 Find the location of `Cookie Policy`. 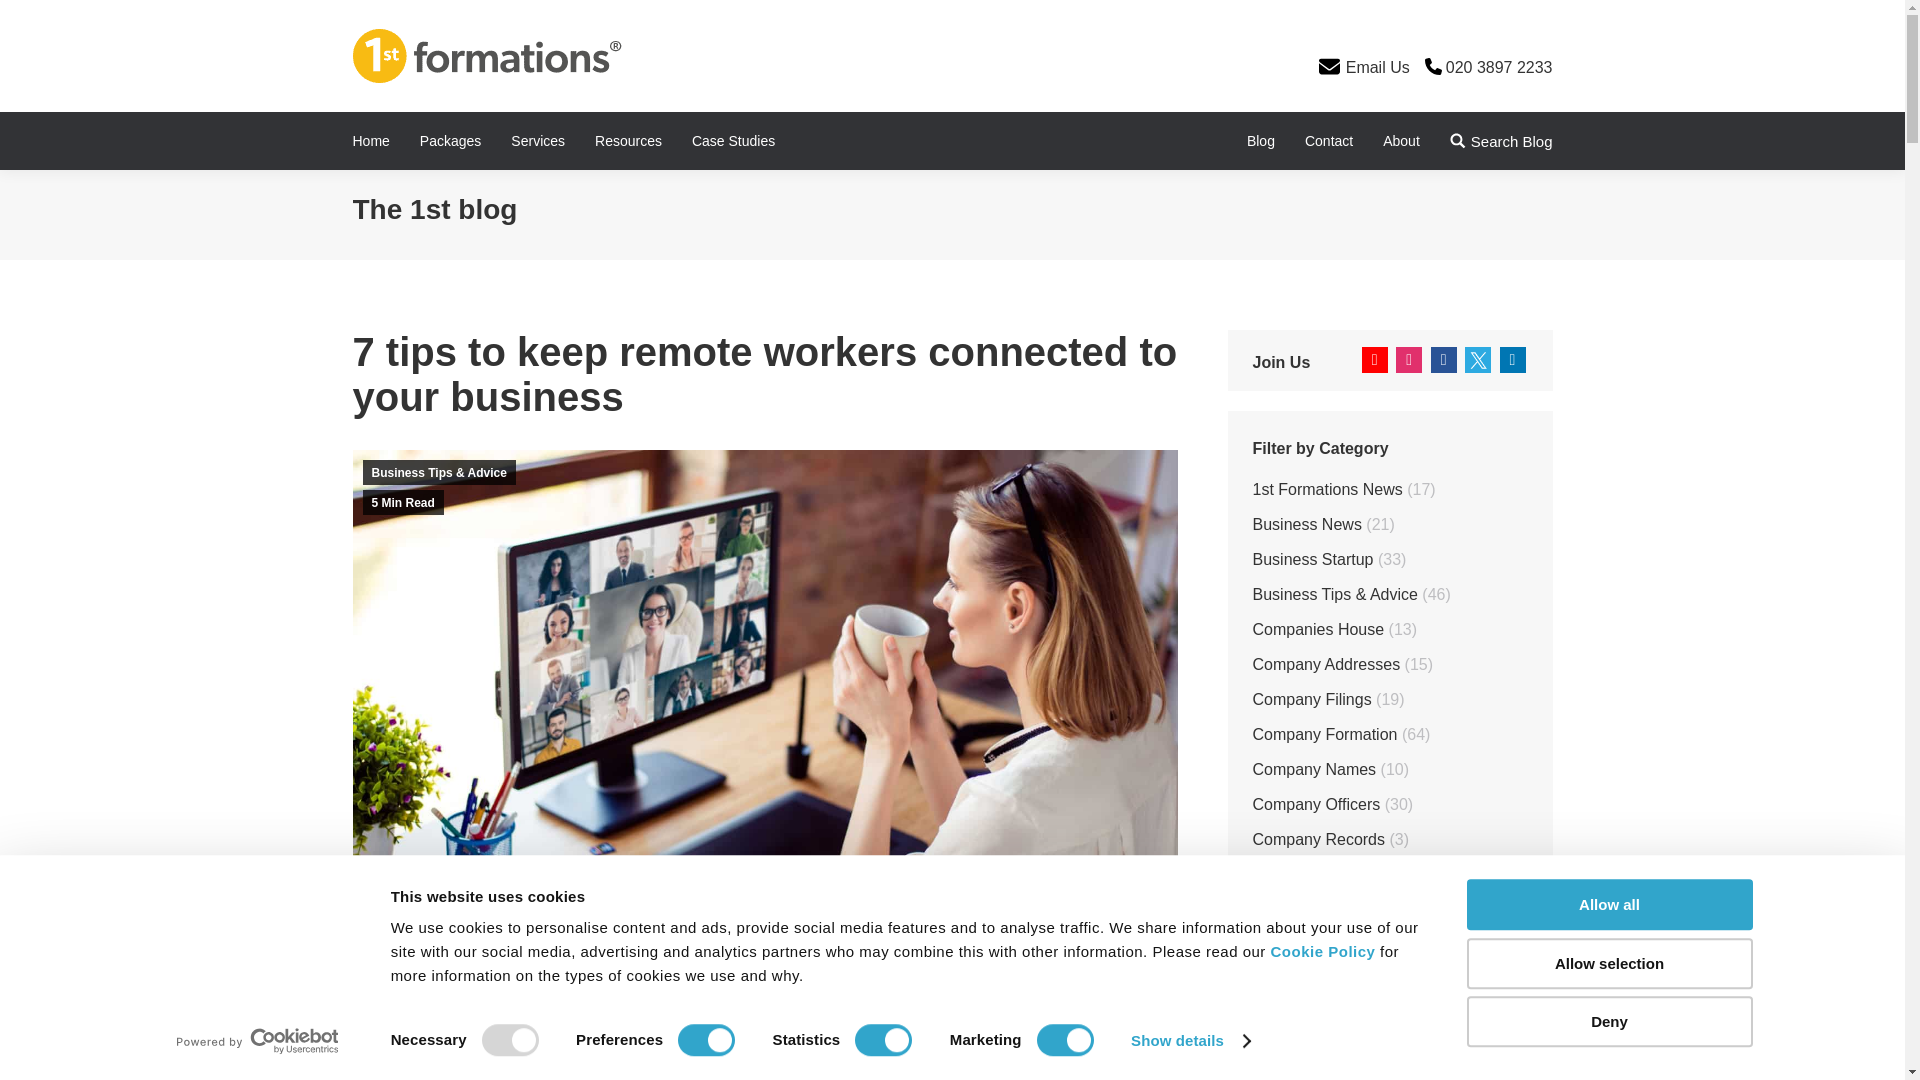

Cookie Policy is located at coordinates (1324, 951).